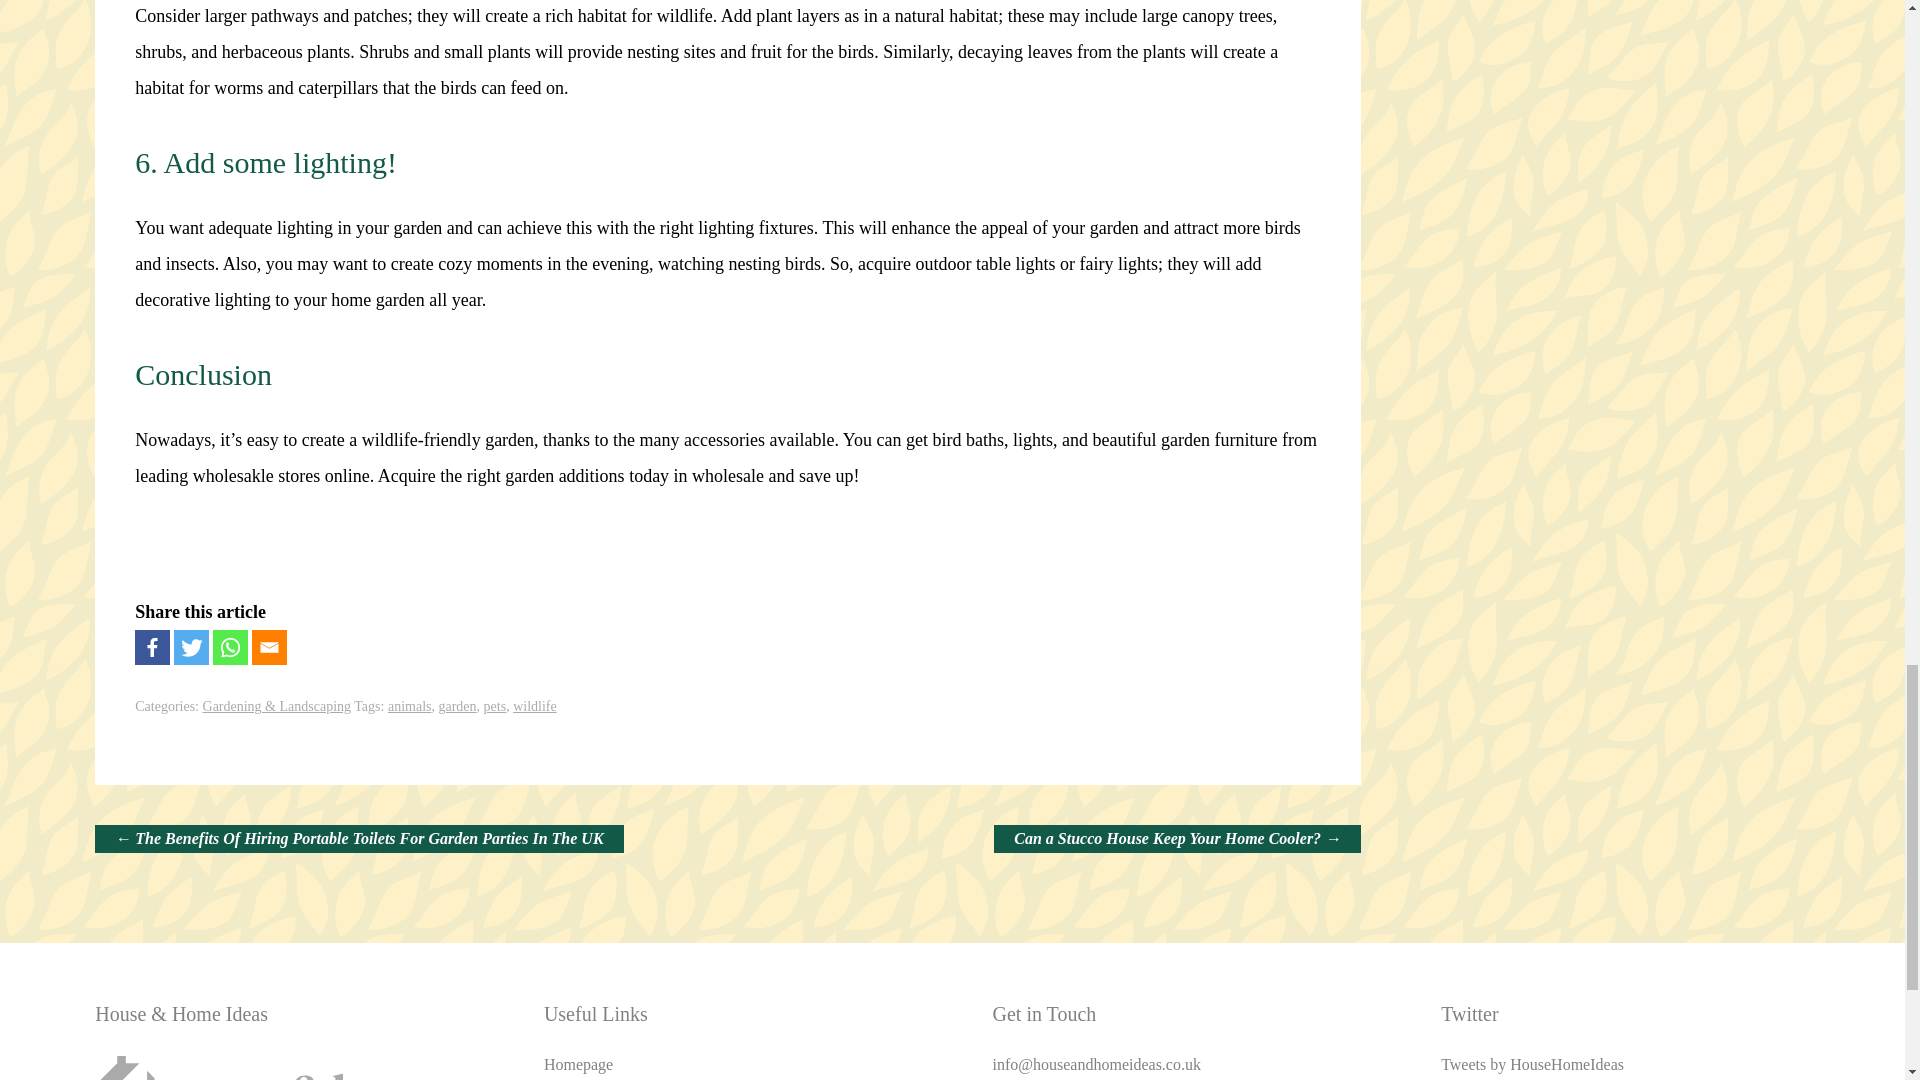  What do you see at coordinates (534, 706) in the screenshot?
I see `wildlife` at bounding box center [534, 706].